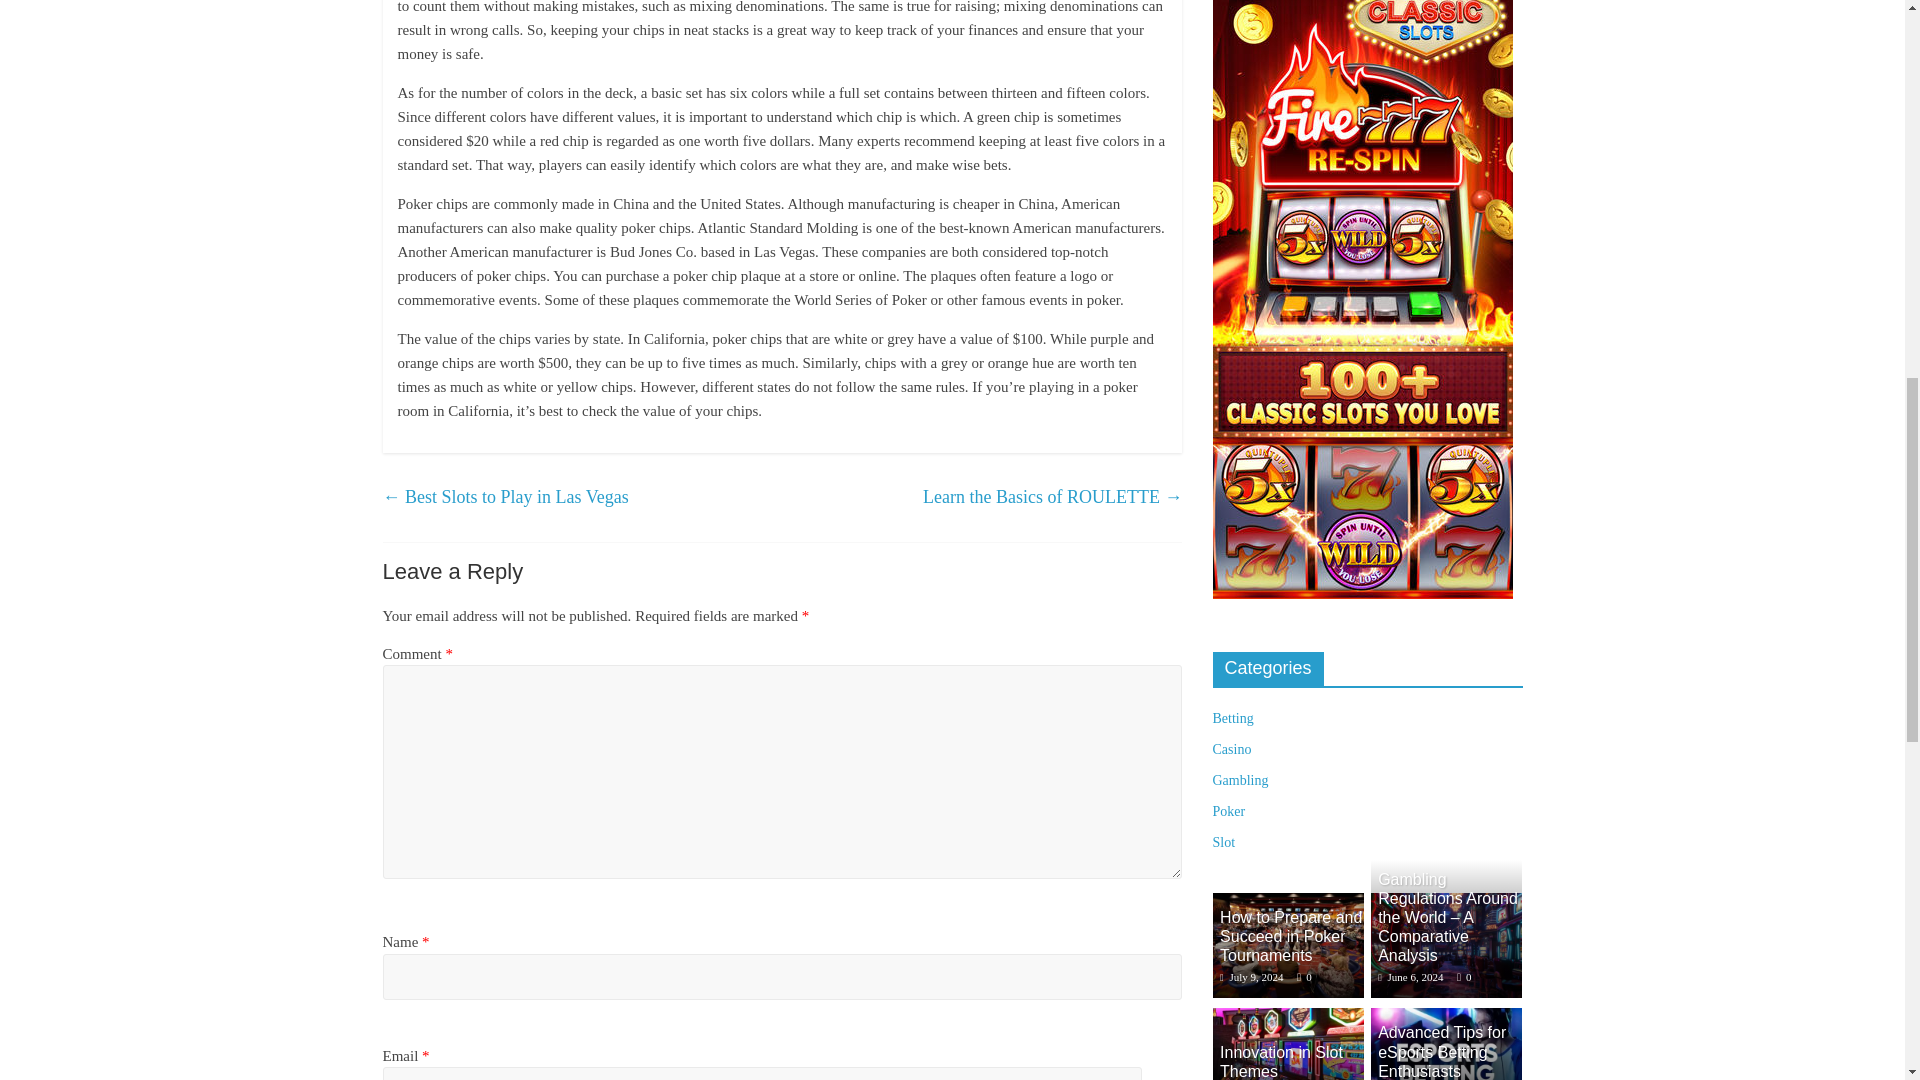  Describe the element at coordinates (1287, 1044) in the screenshot. I see `Innovation in Slot Themes` at that location.